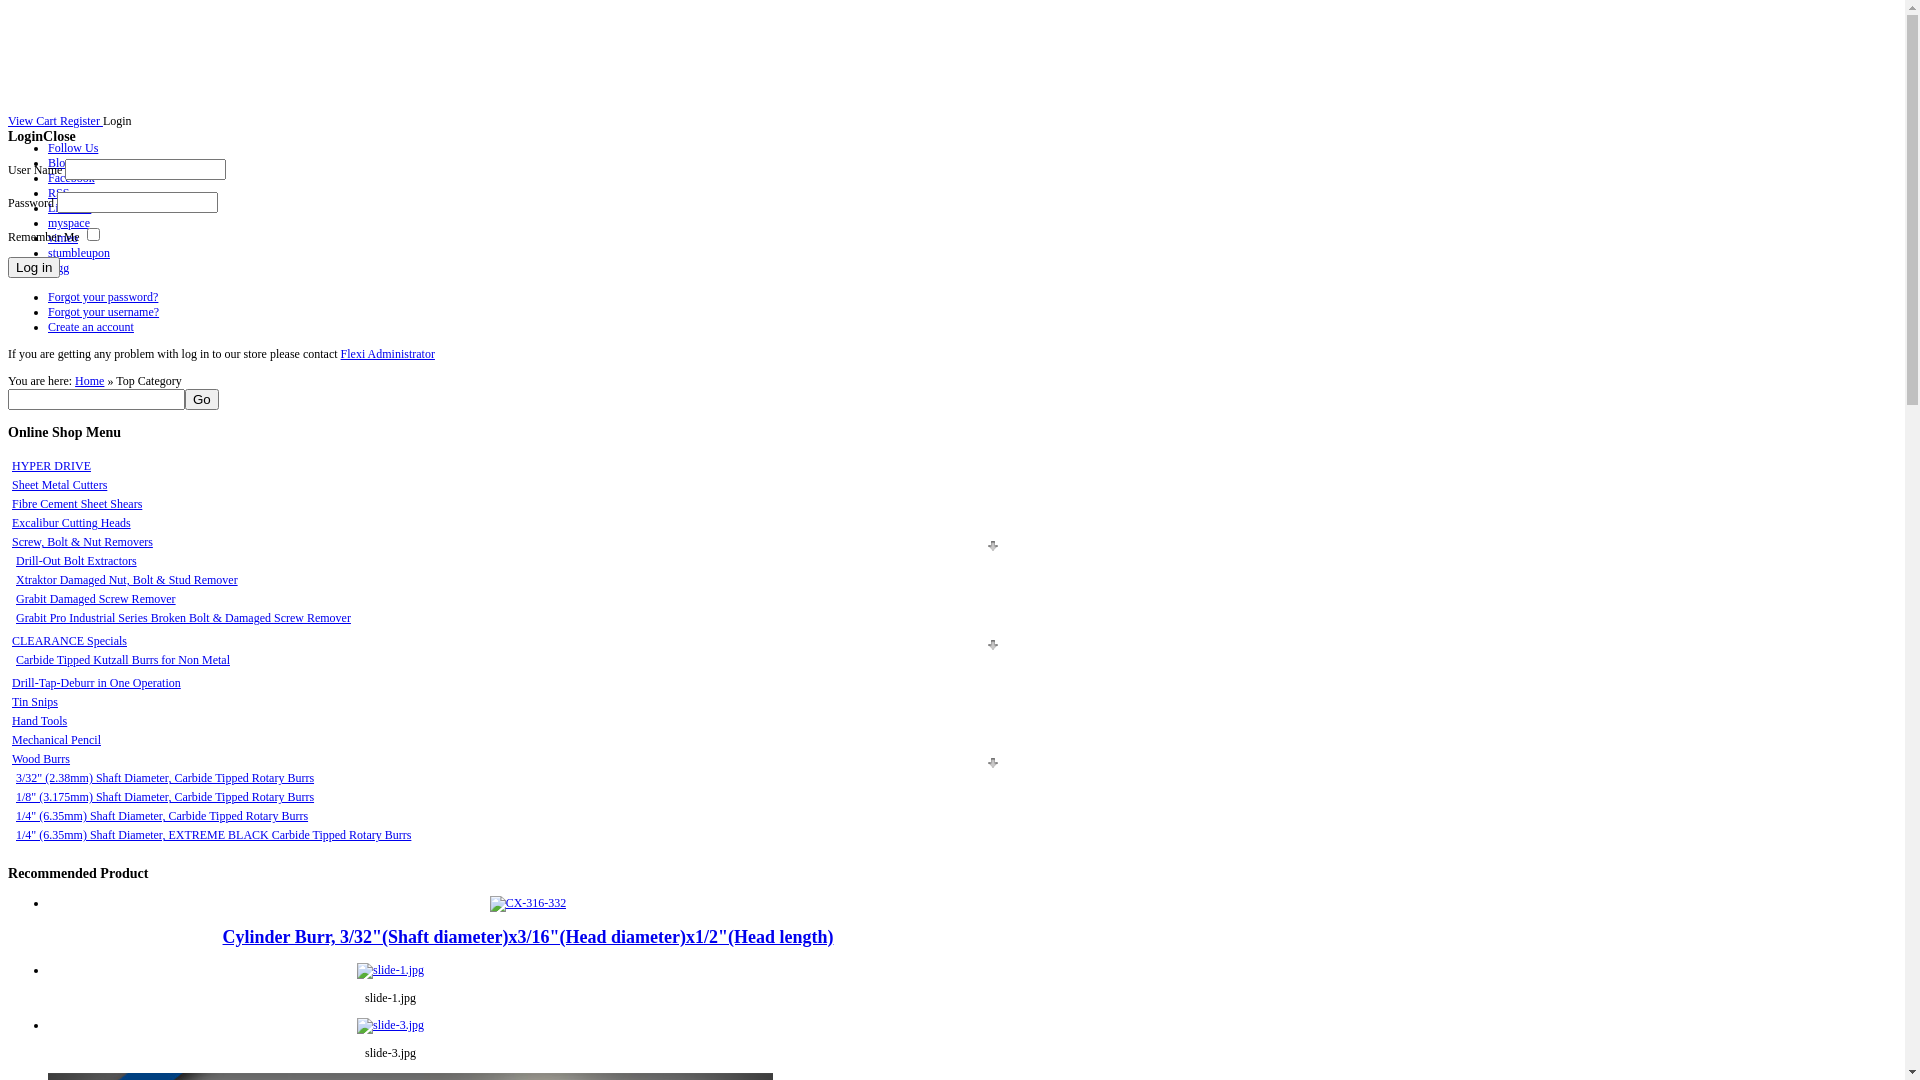 The height and width of the screenshot is (1080, 1920). Describe the element at coordinates (388, 354) in the screenshot. I see `Flexi Administrator` at that location.